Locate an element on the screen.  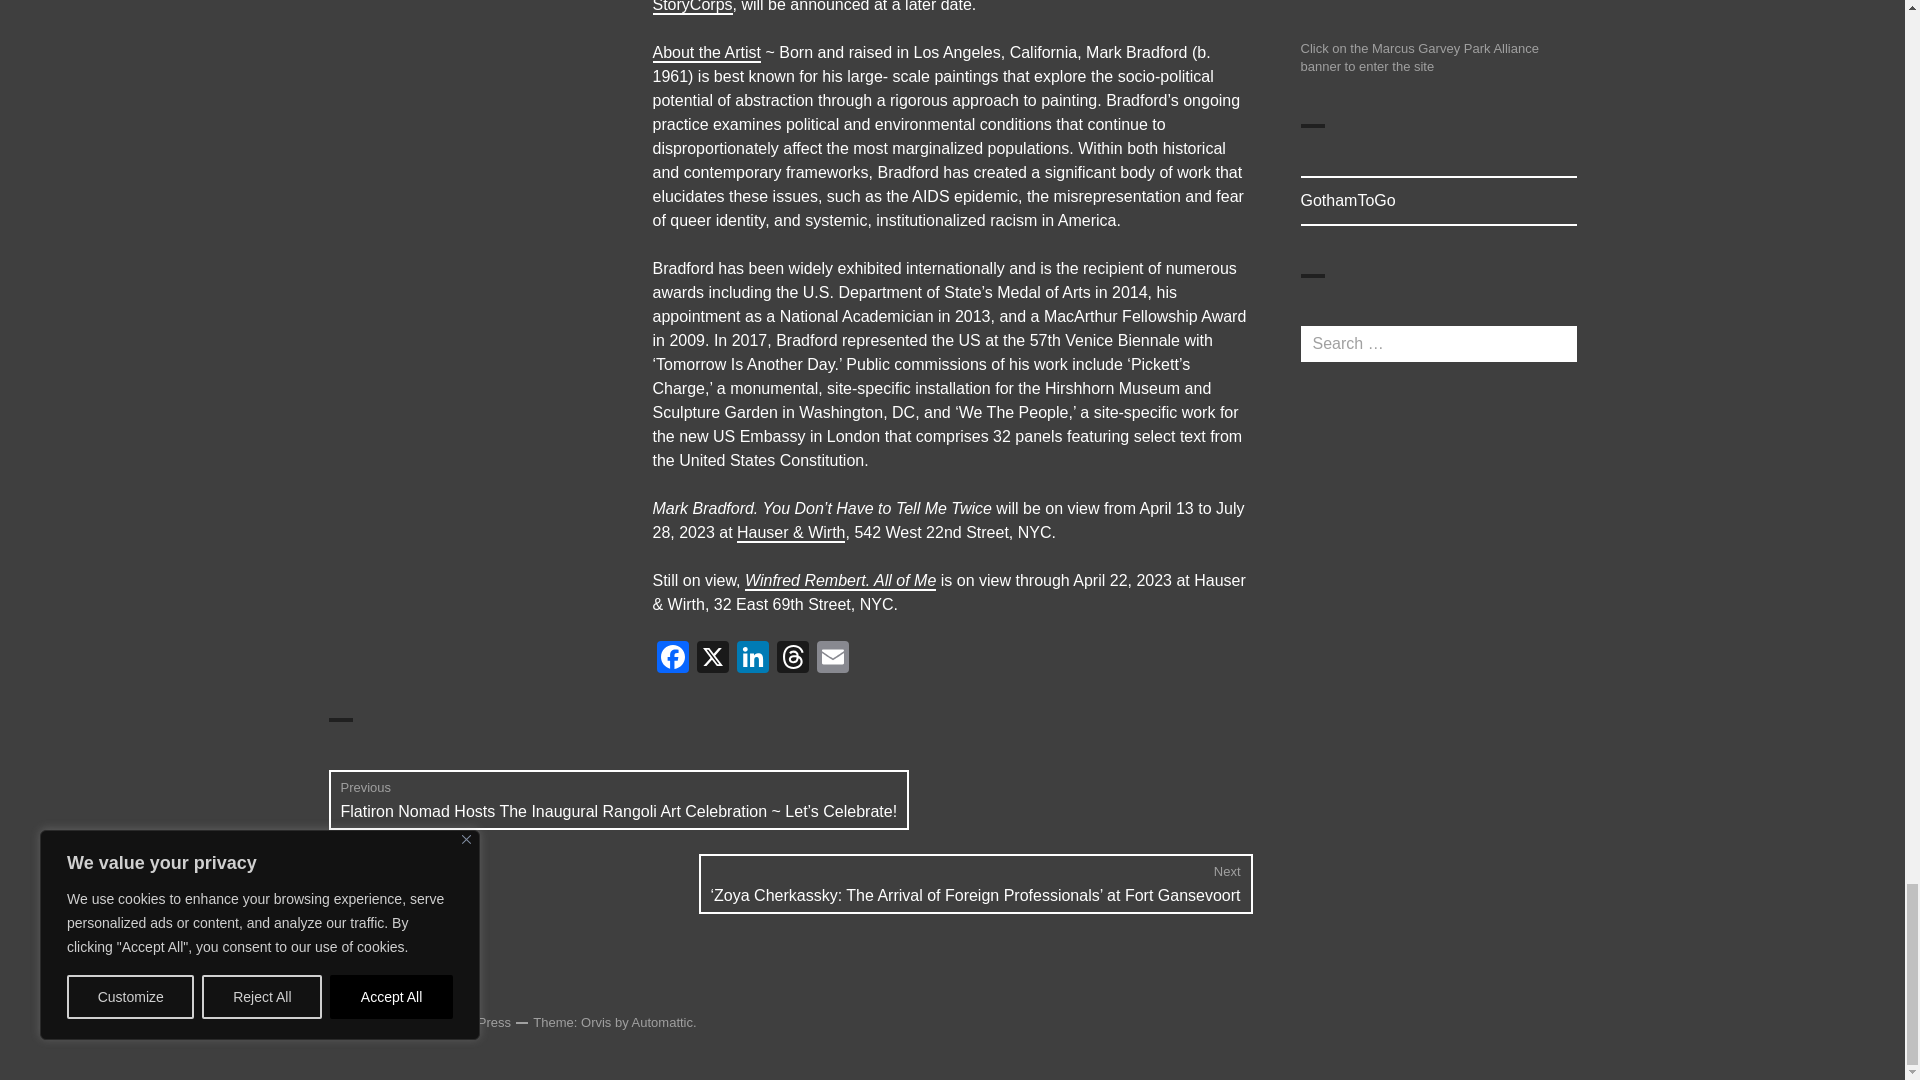
LinkedIn is located at coordinates (751, 660).